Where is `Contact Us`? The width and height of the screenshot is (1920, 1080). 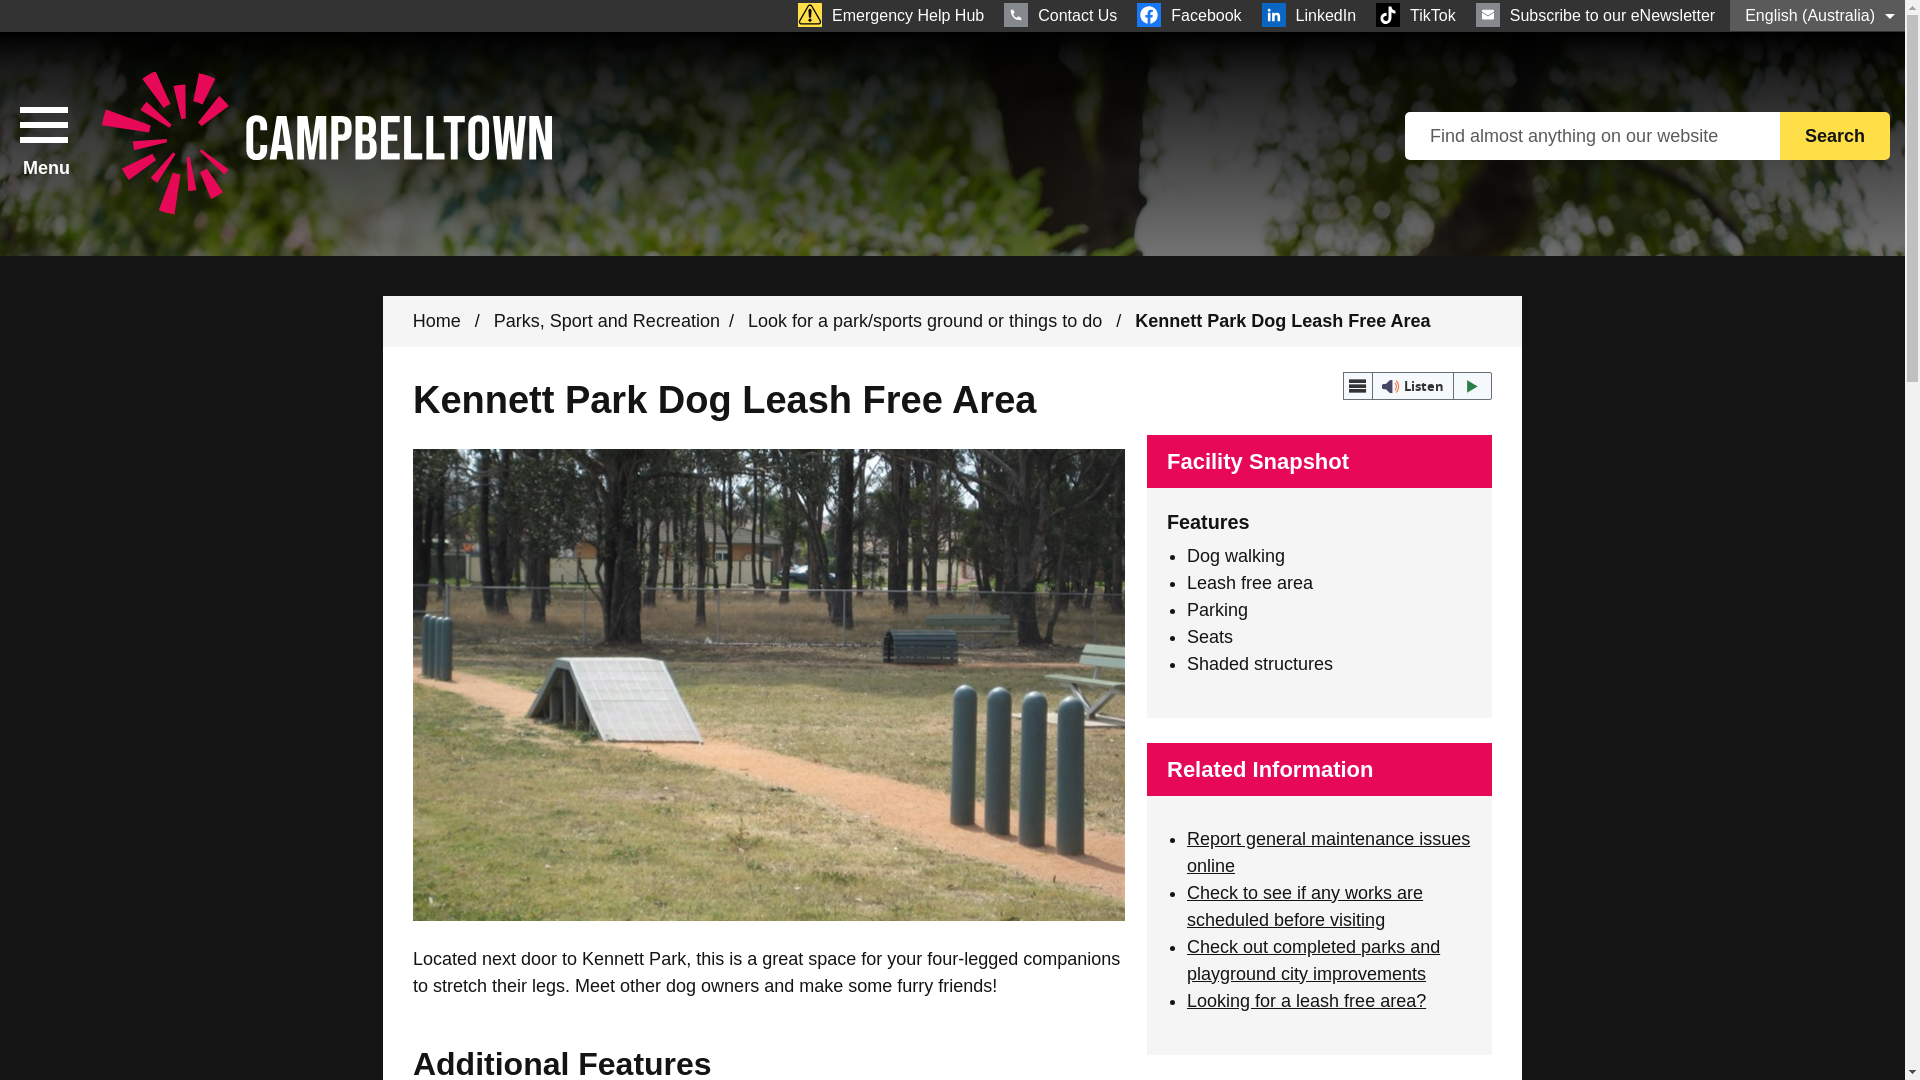 Contact Us is located at coordinates (326, 144).